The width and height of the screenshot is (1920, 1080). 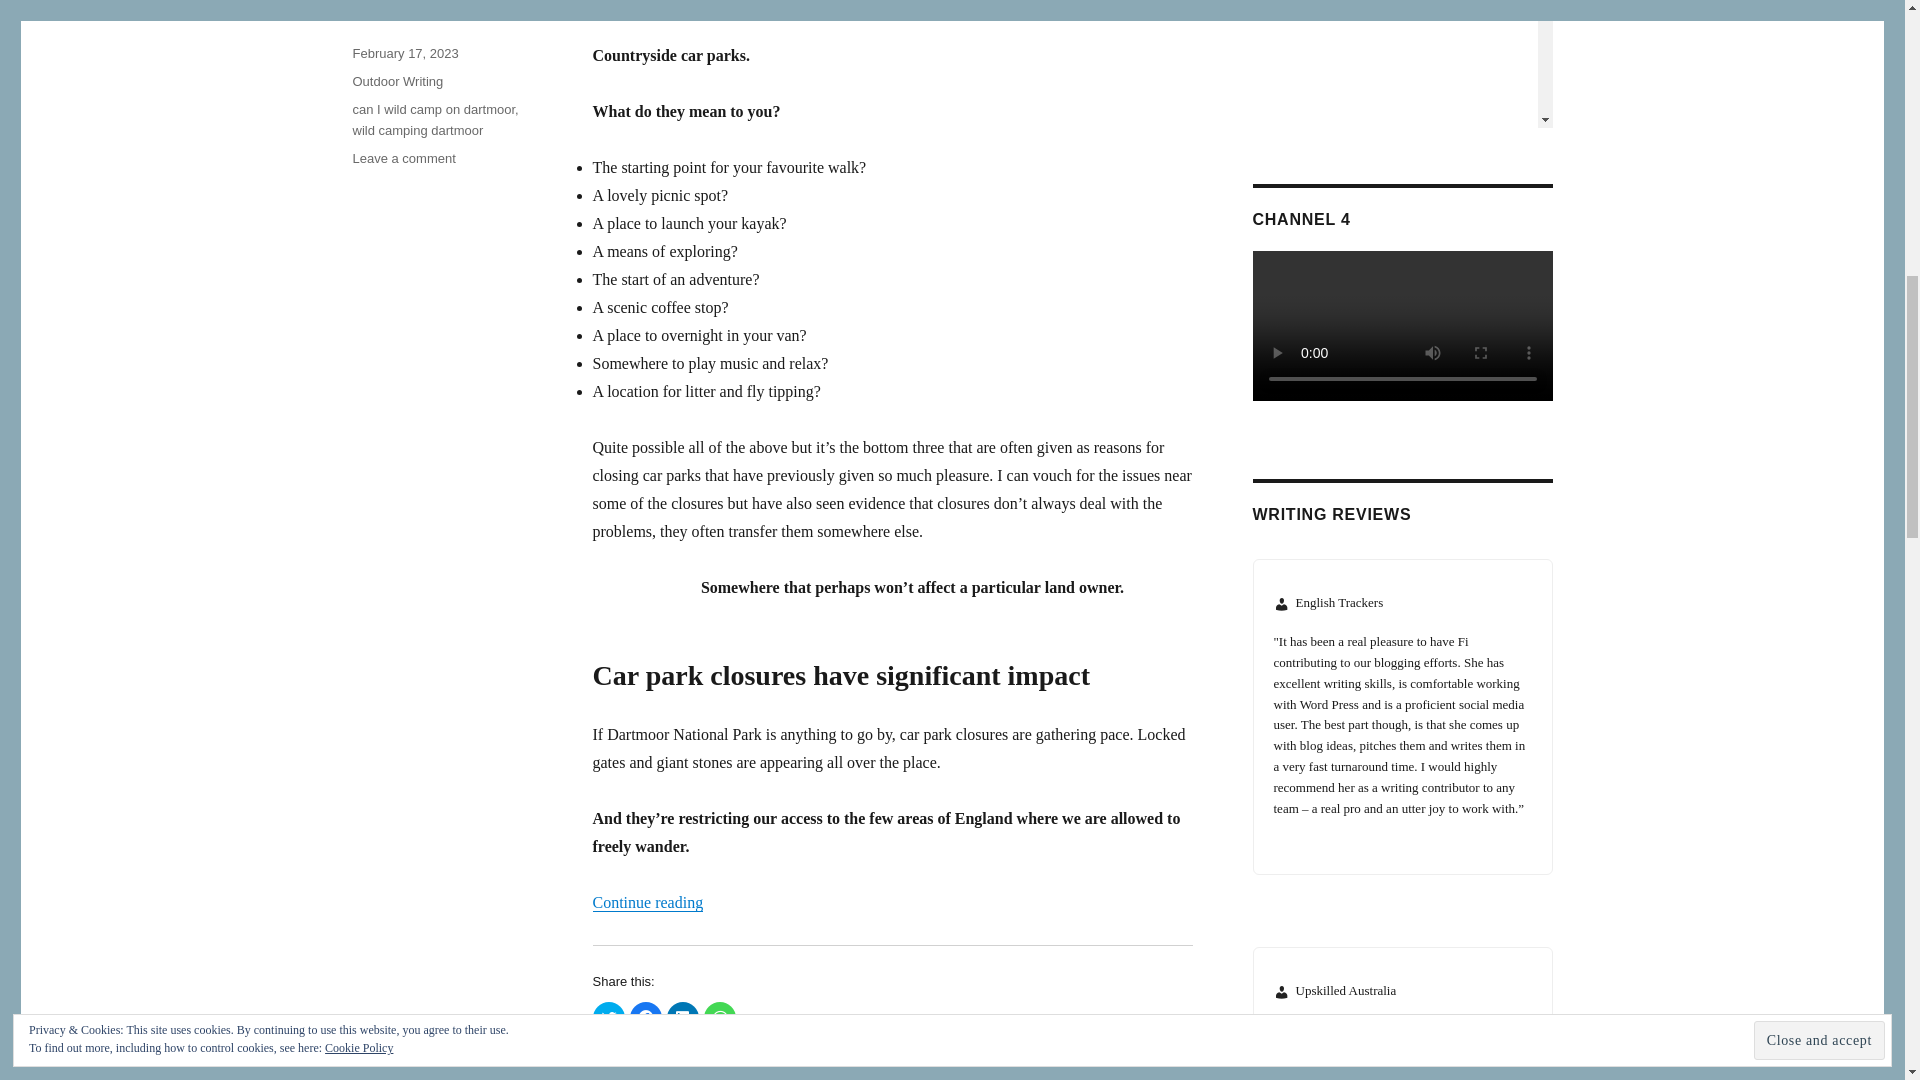 What do you see at coordinates (682, 1018) in the screenshot?
I see `Click to share on LinkedIn` at bounding box center [682, 1018].